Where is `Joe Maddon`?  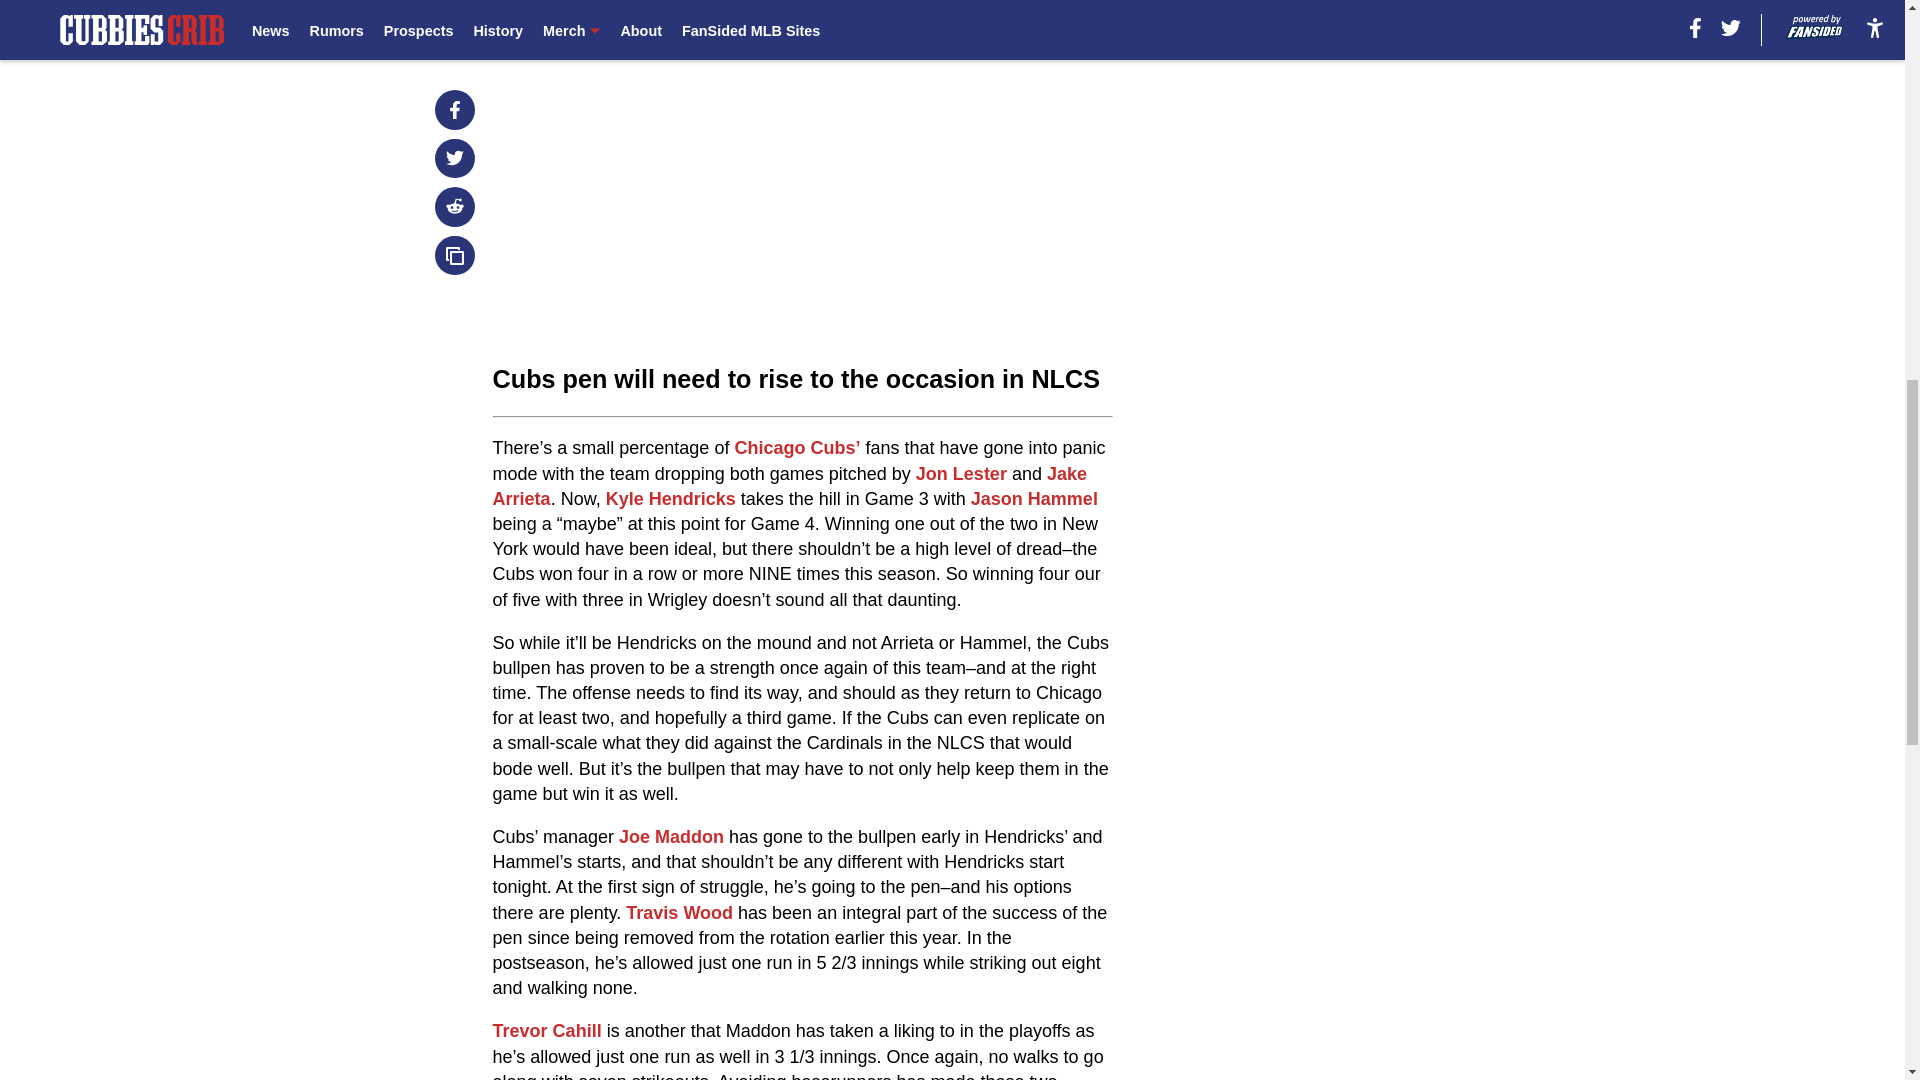
Joe Maddon is located at coordinates (670, 836).